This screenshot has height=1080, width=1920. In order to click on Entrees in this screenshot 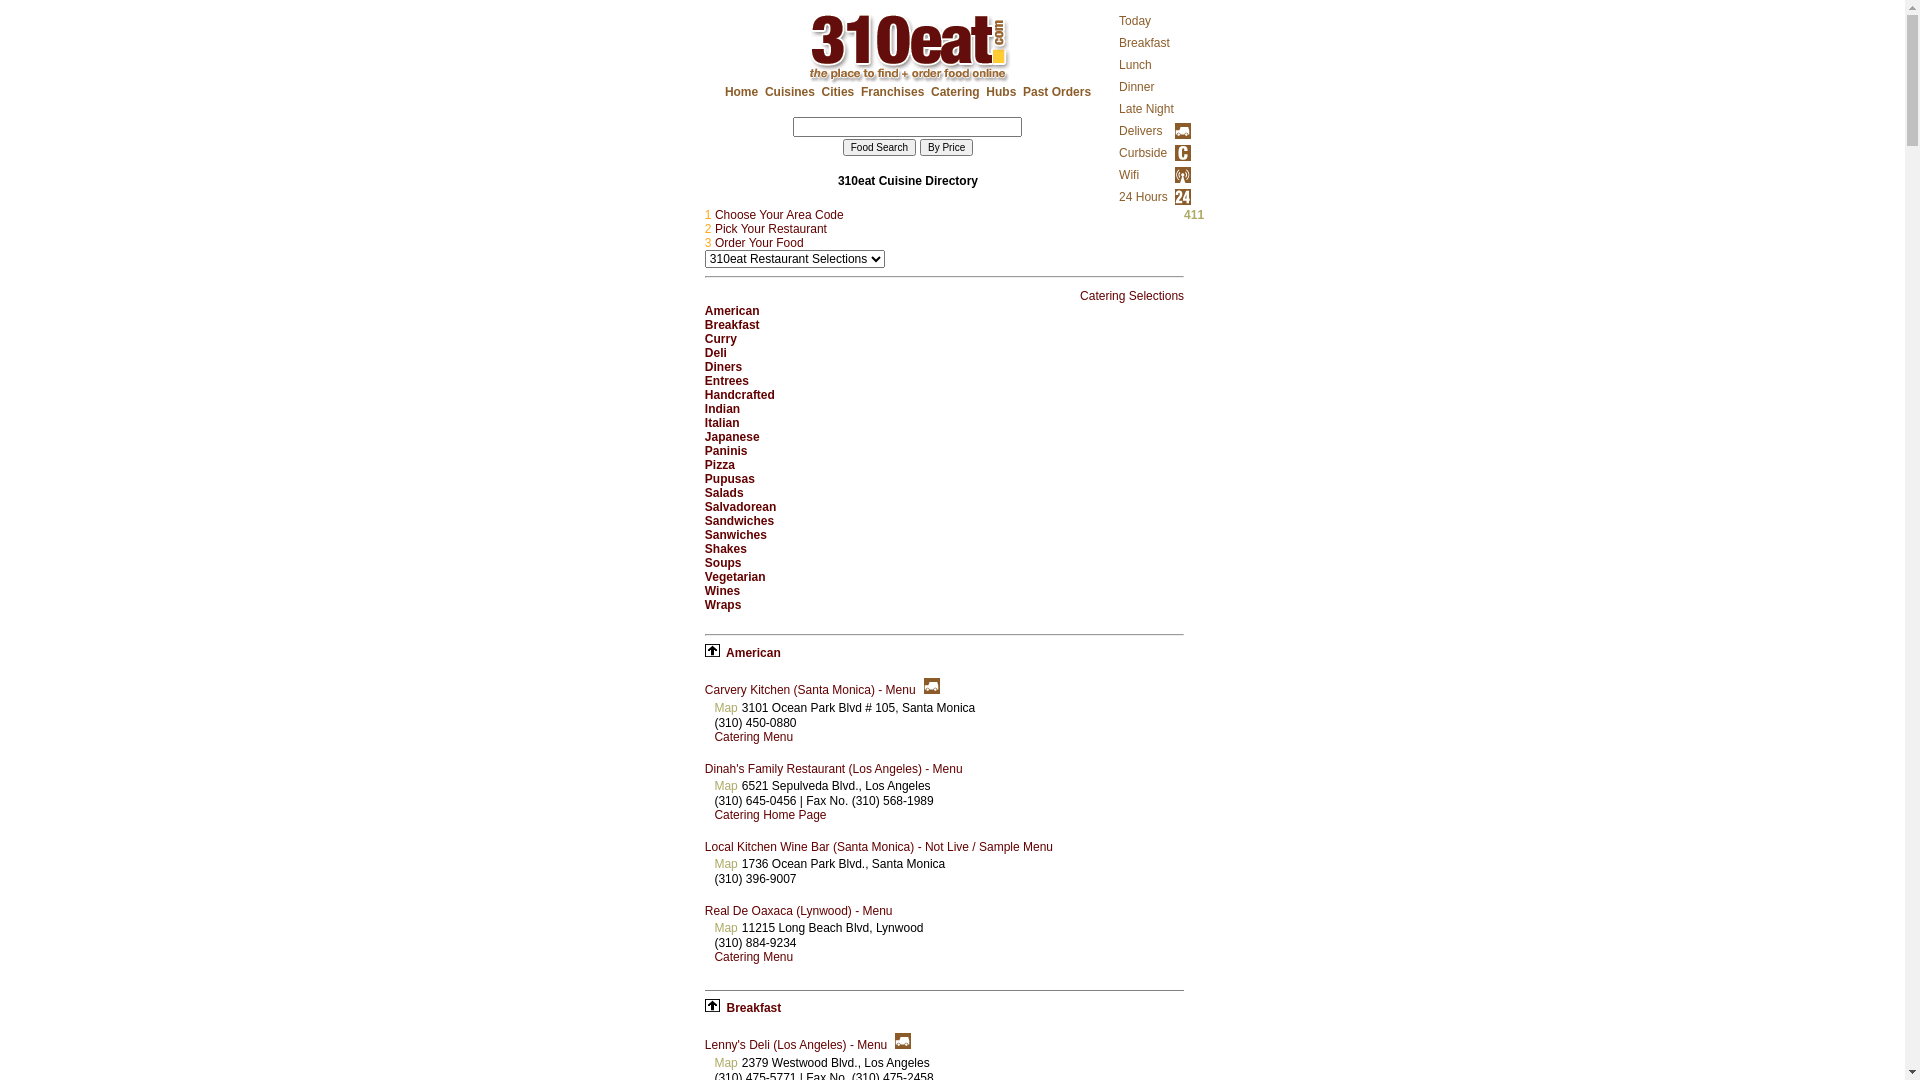, I will do `click(727, 380)`.